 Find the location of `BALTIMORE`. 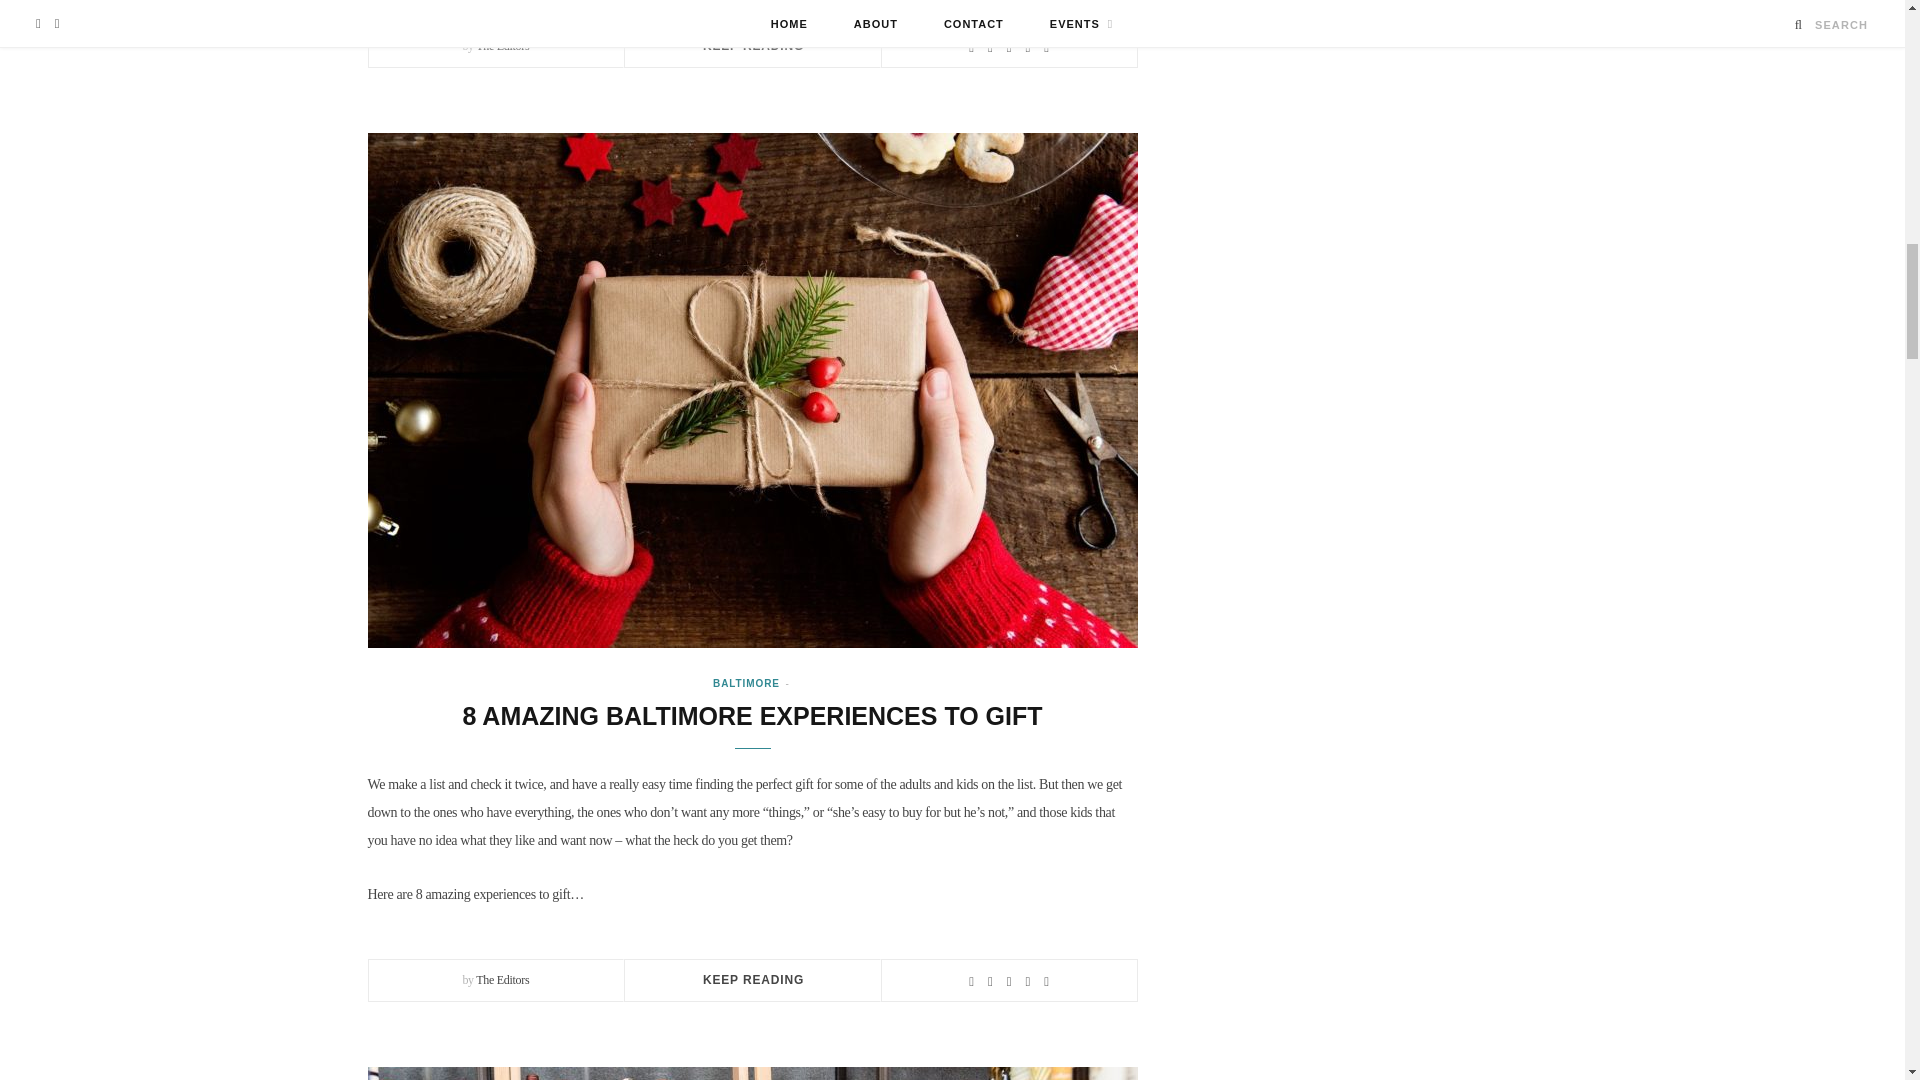

BALTIMORE is located at coordinates (746, 684).